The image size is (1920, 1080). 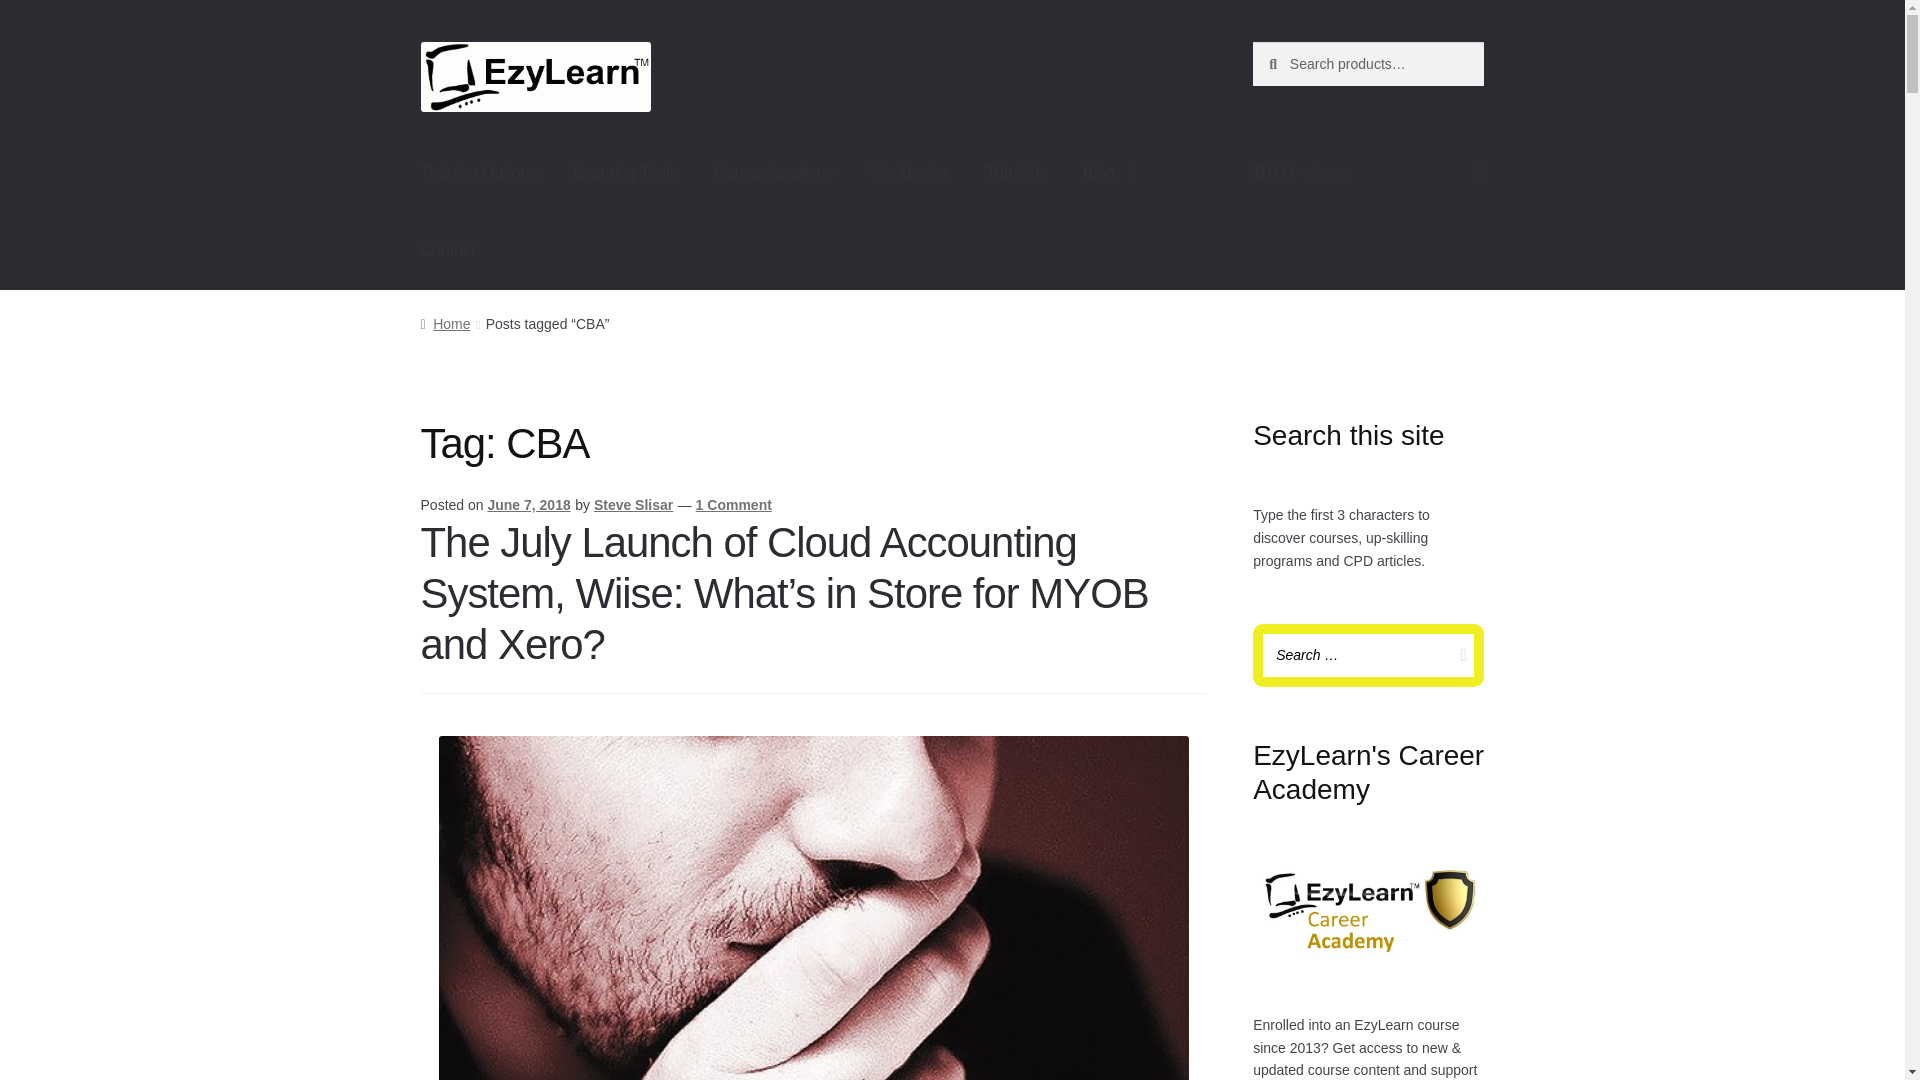 What do you see at coordinates (448, 250) in the screenshot?
I see `Contact` at bounding box center [448, 250].